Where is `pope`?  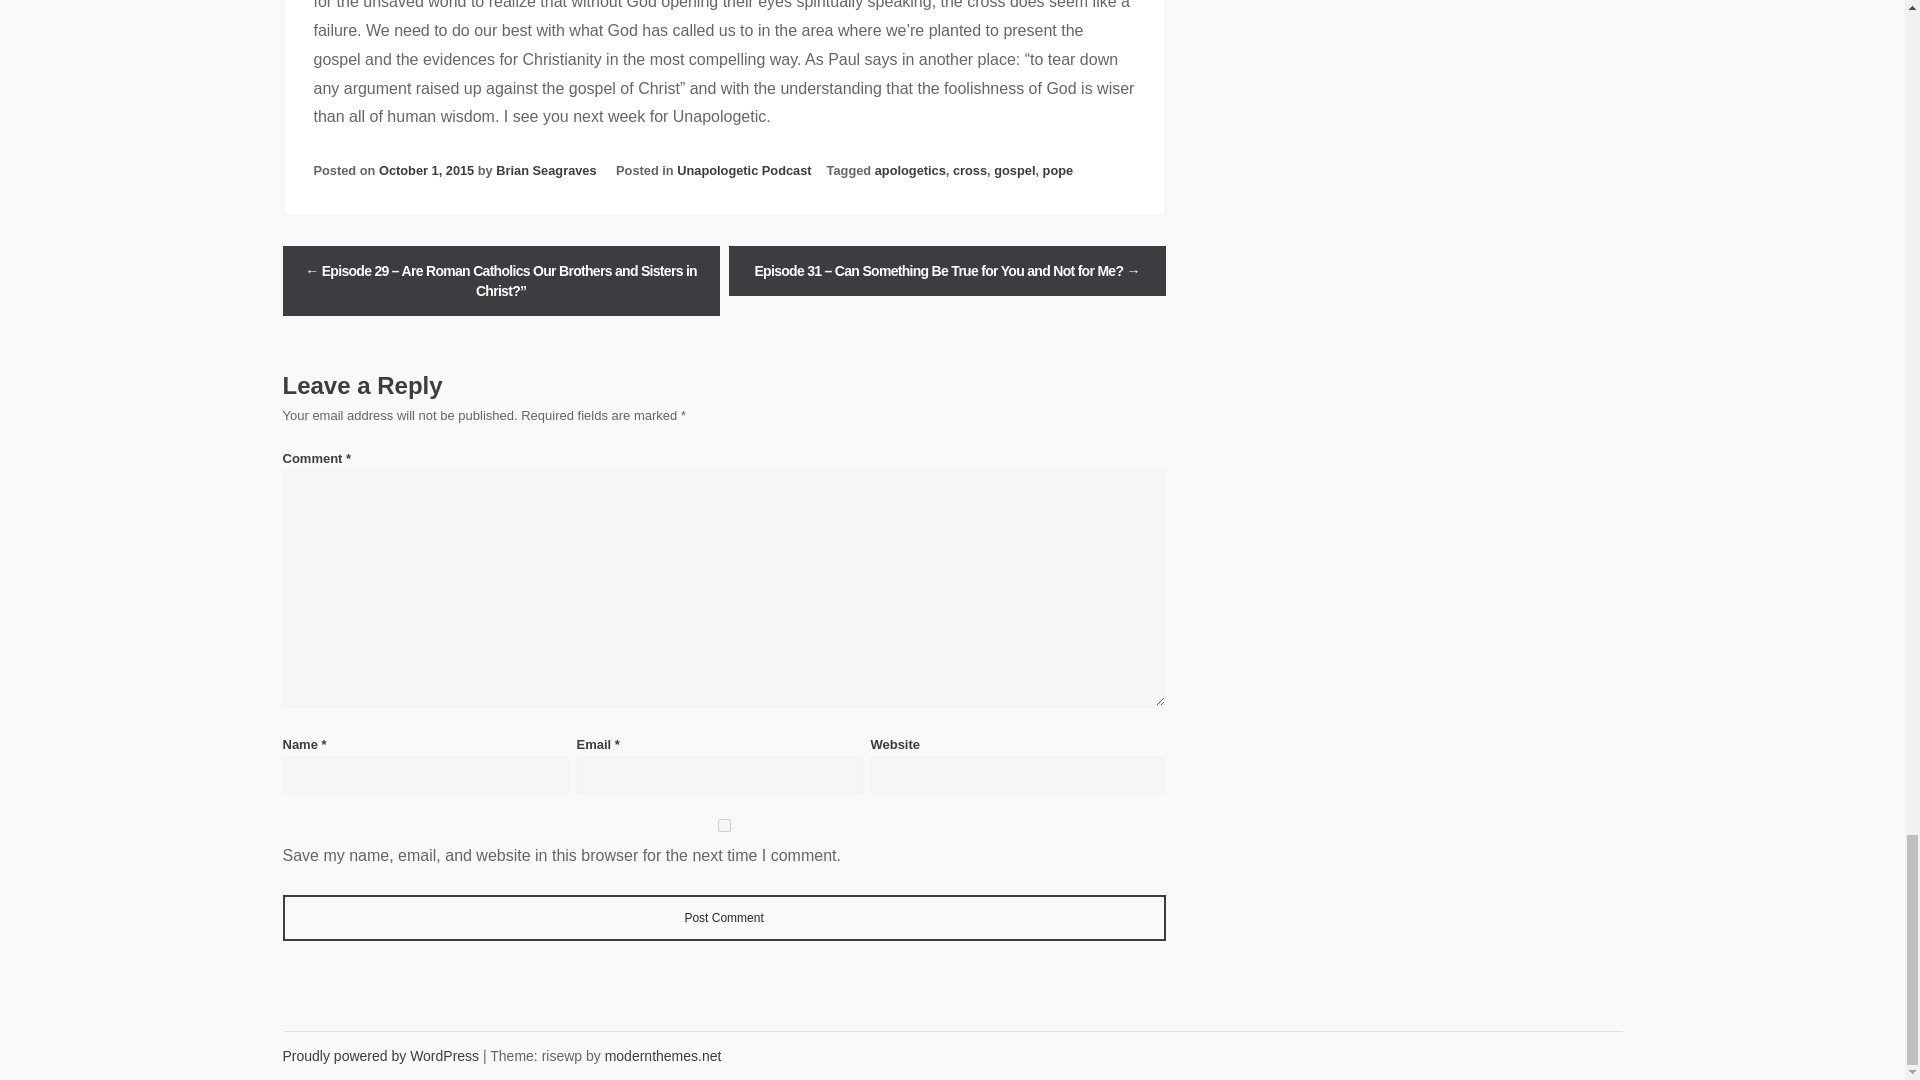
pope is located at coordinates (1058, 170).